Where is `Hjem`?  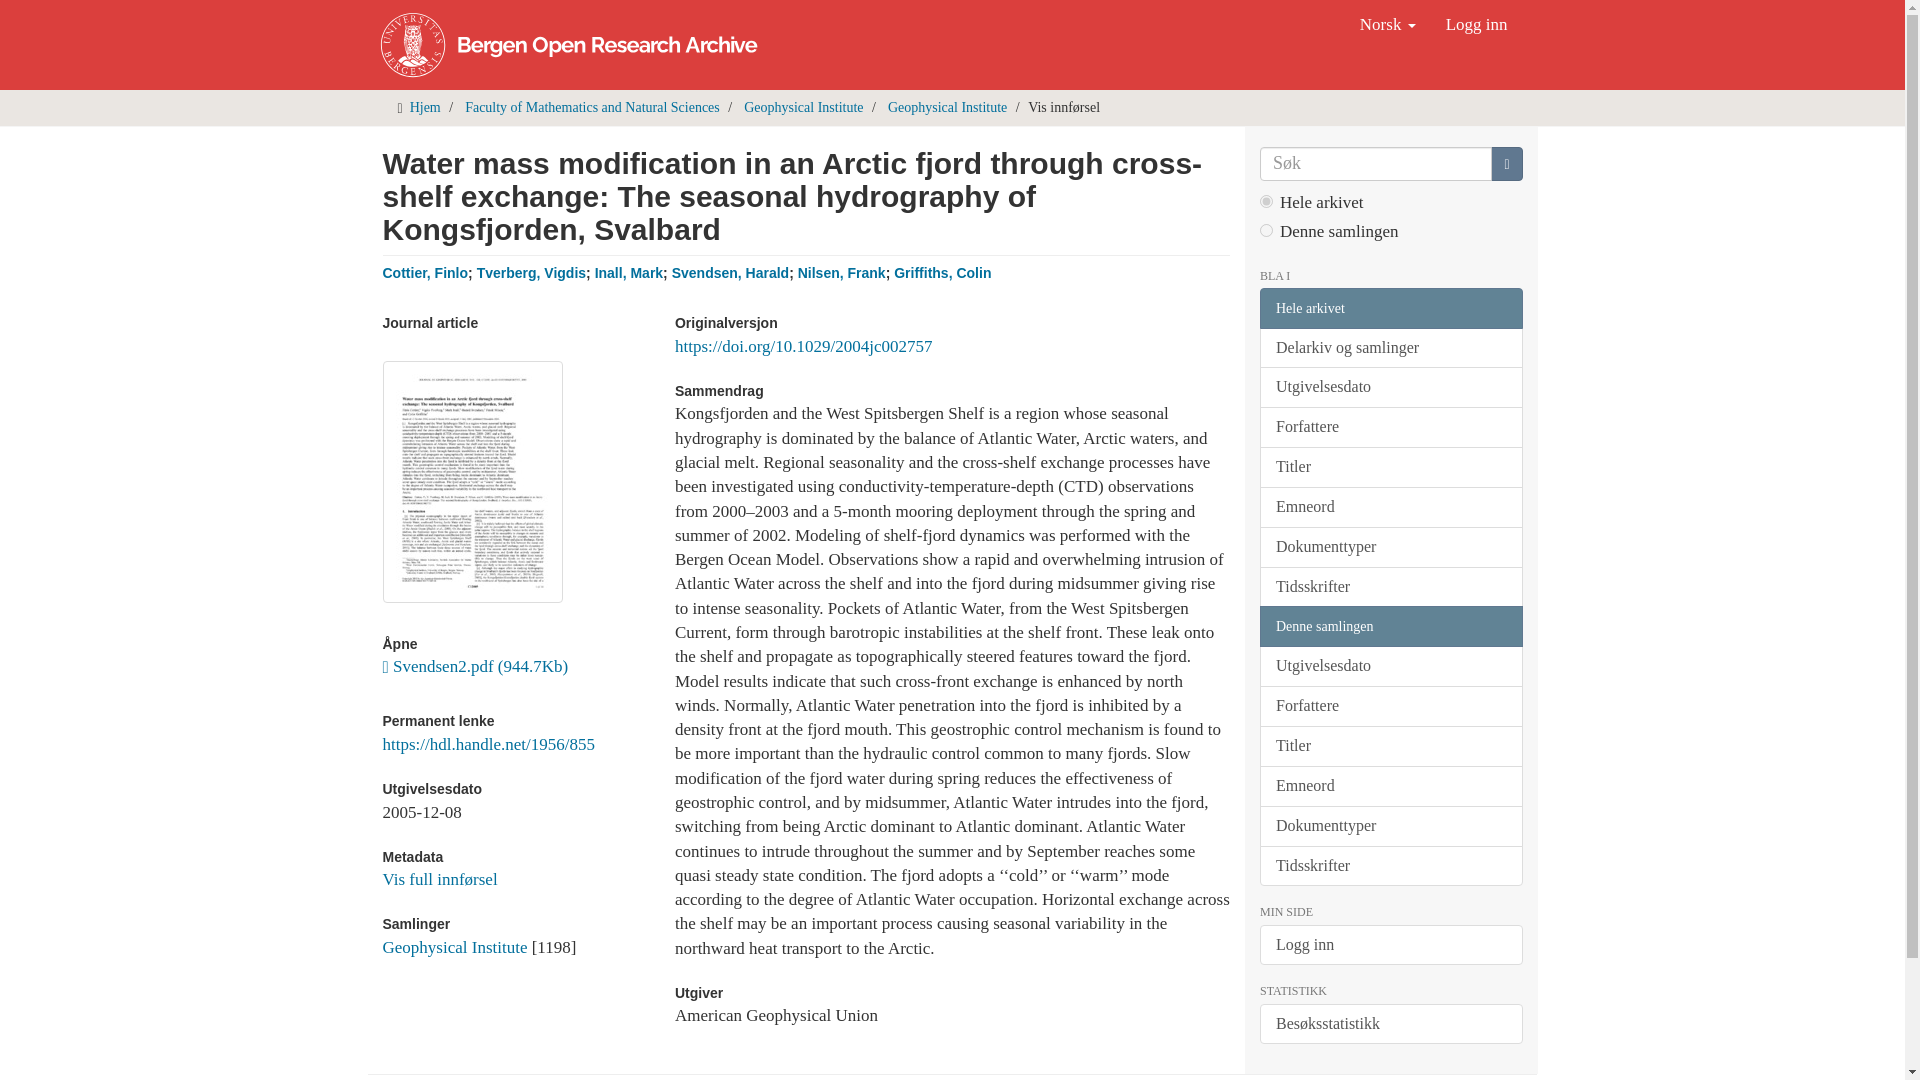 Hjem is located at coordinates (426, 107).